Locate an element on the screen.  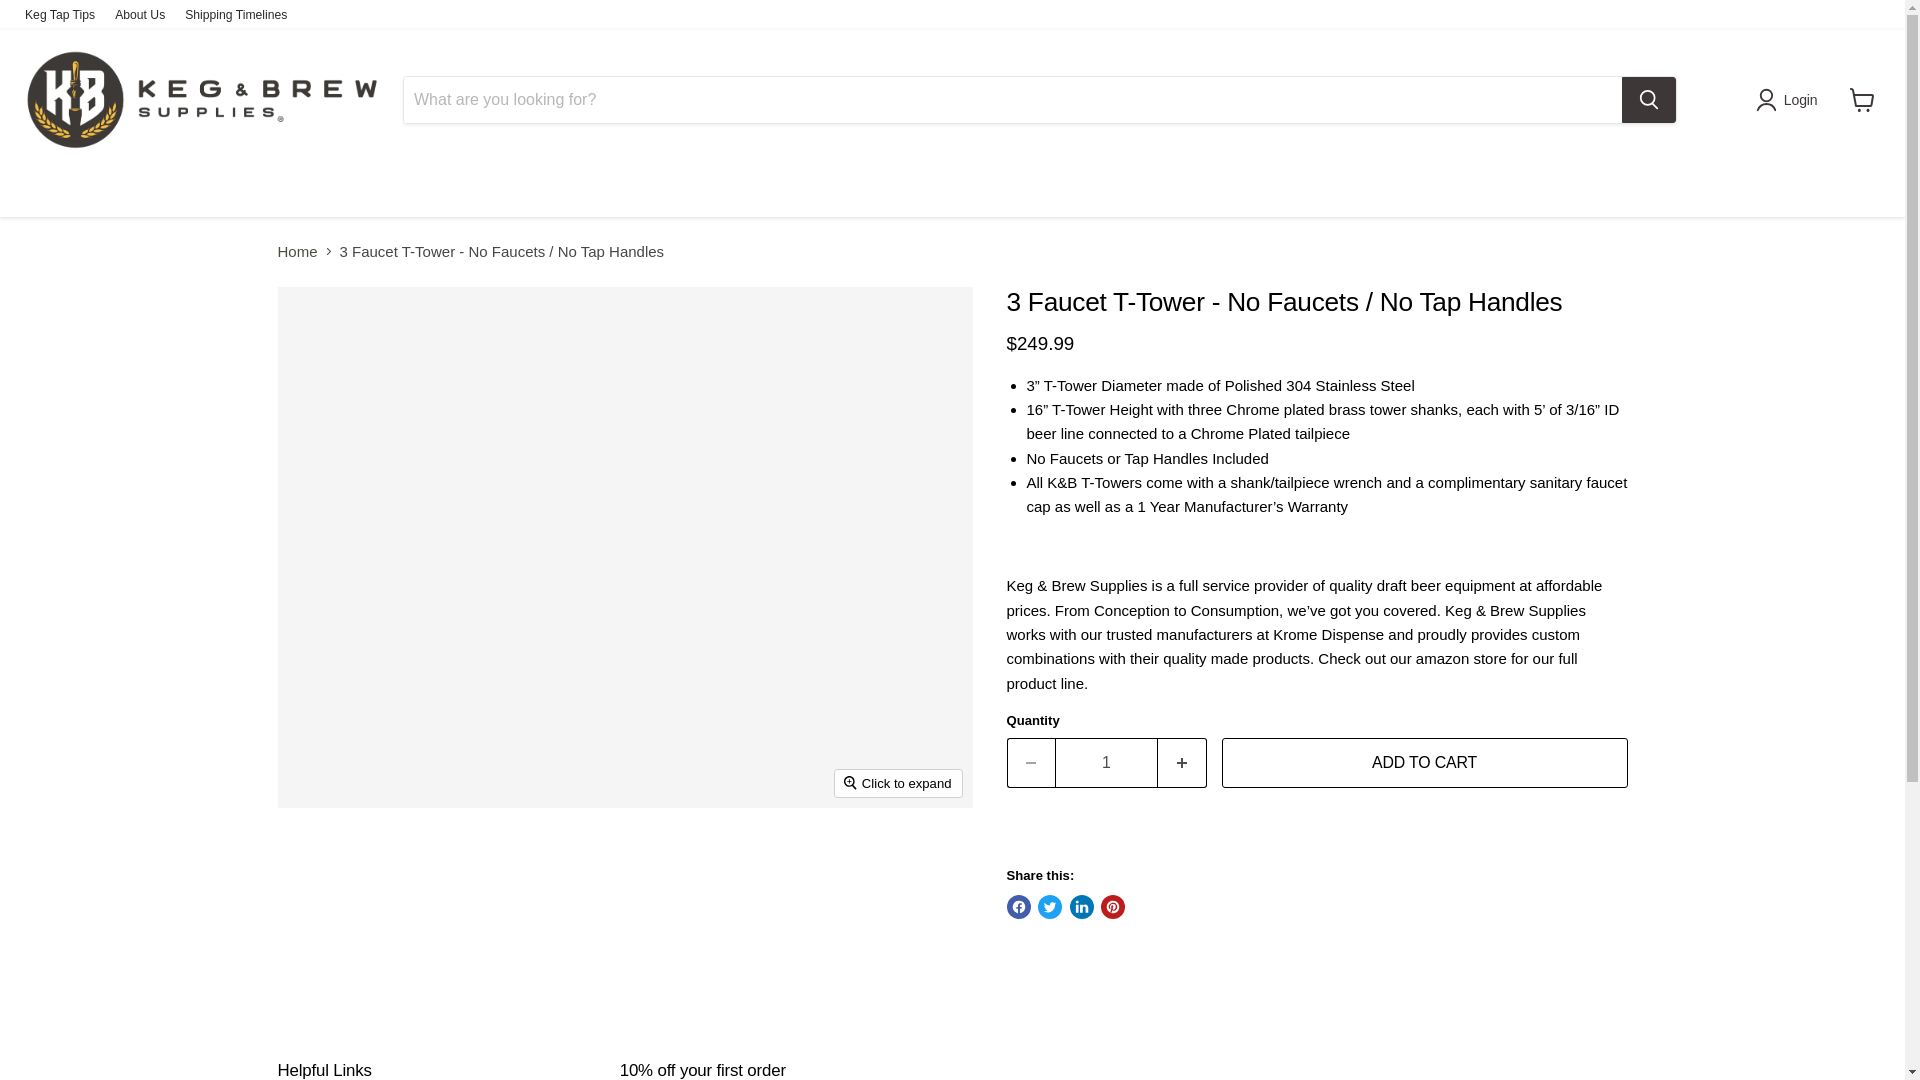
Keg Tap Tips is located at coordinates (59, 14).